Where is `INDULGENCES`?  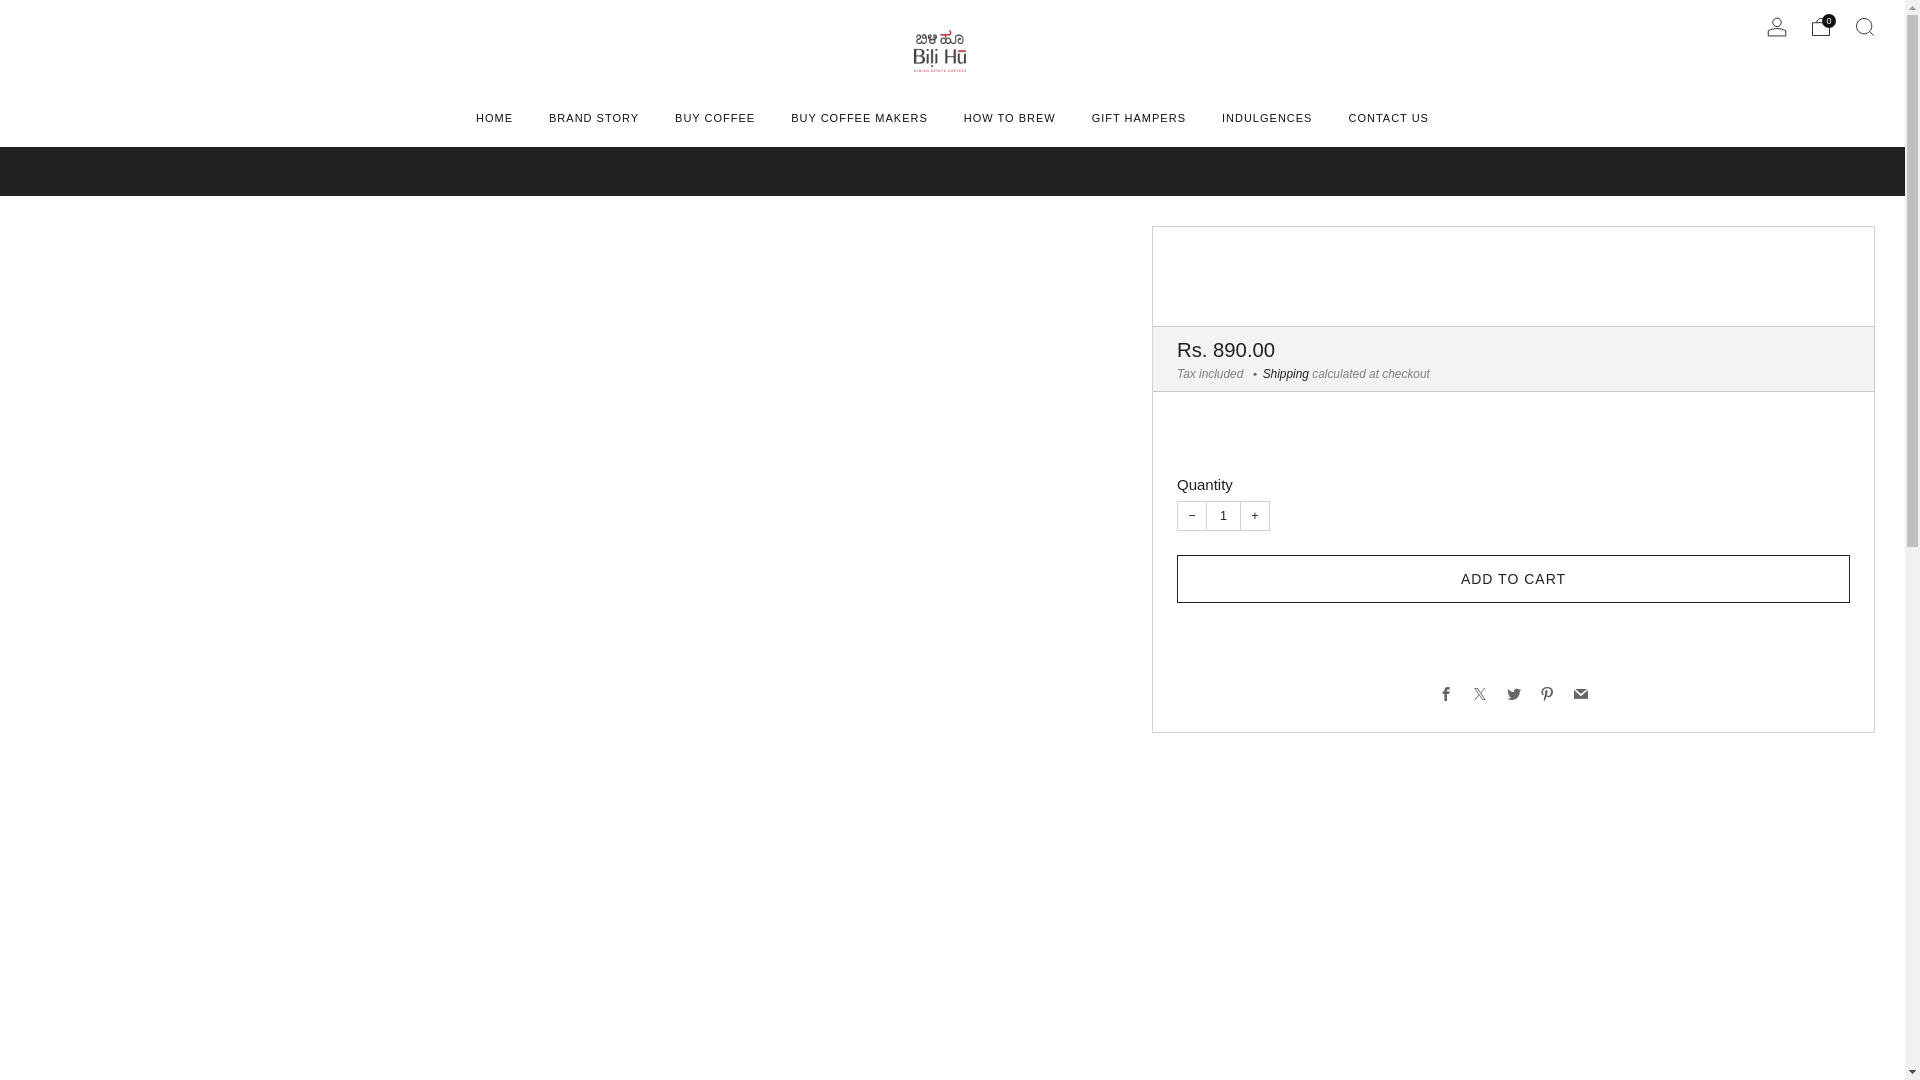
INDULGENCES is located at coordinates (1266, 117).